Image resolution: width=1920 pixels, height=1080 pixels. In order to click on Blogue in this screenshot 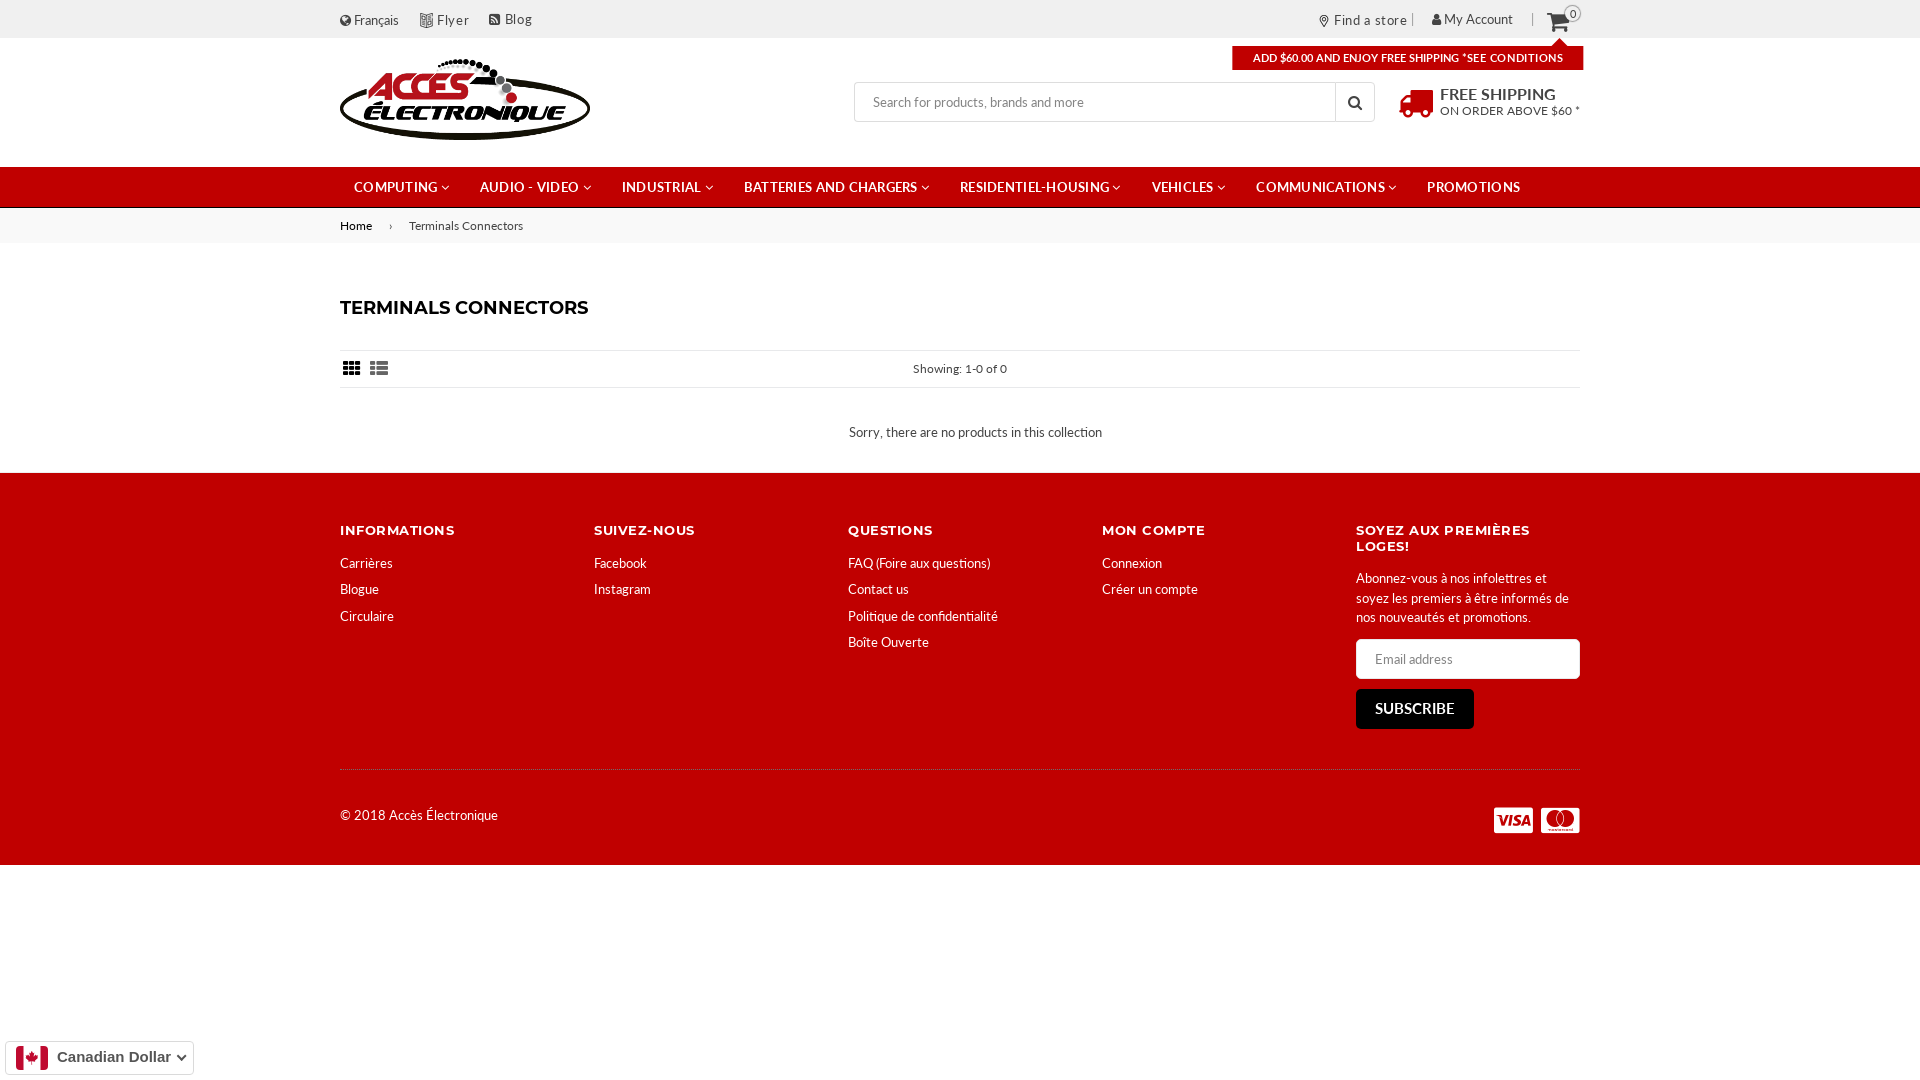, I will do `click(360, 589)`.